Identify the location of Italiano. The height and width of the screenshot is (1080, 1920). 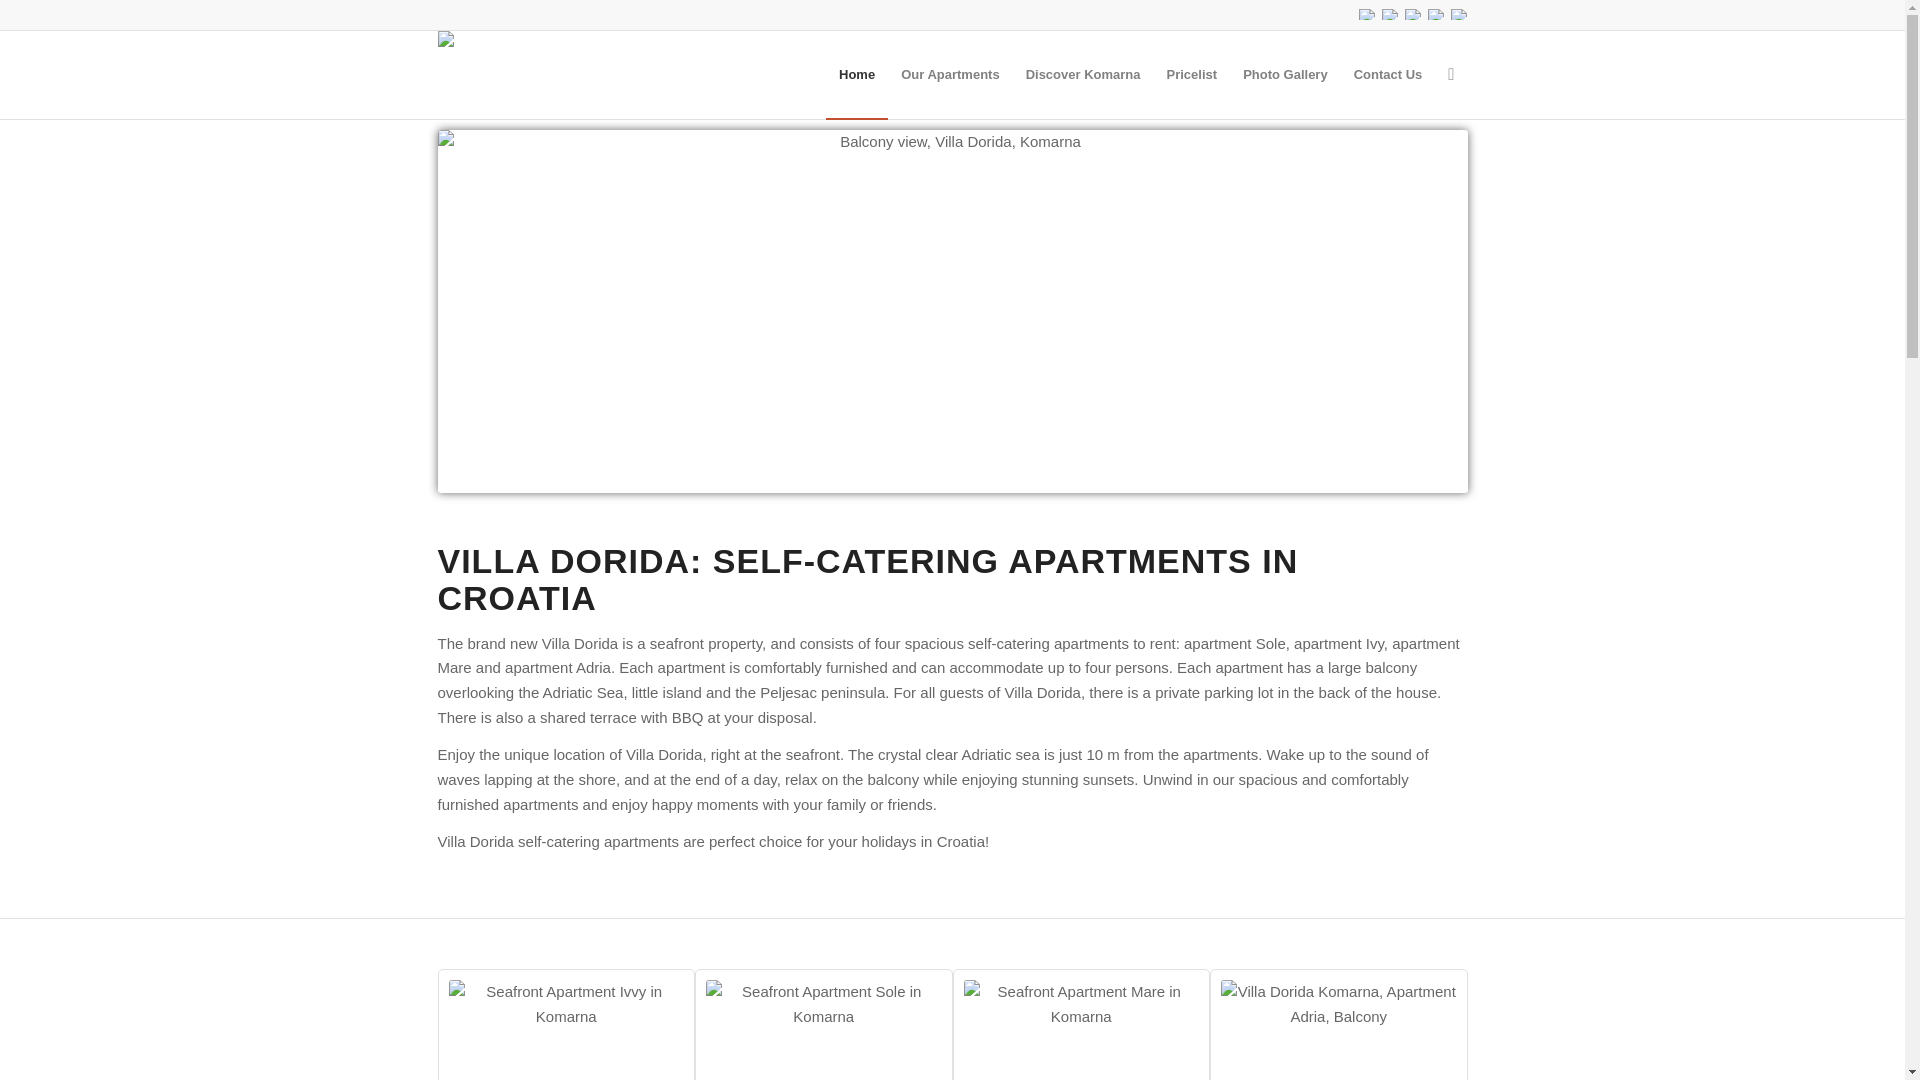
(1412, 14).